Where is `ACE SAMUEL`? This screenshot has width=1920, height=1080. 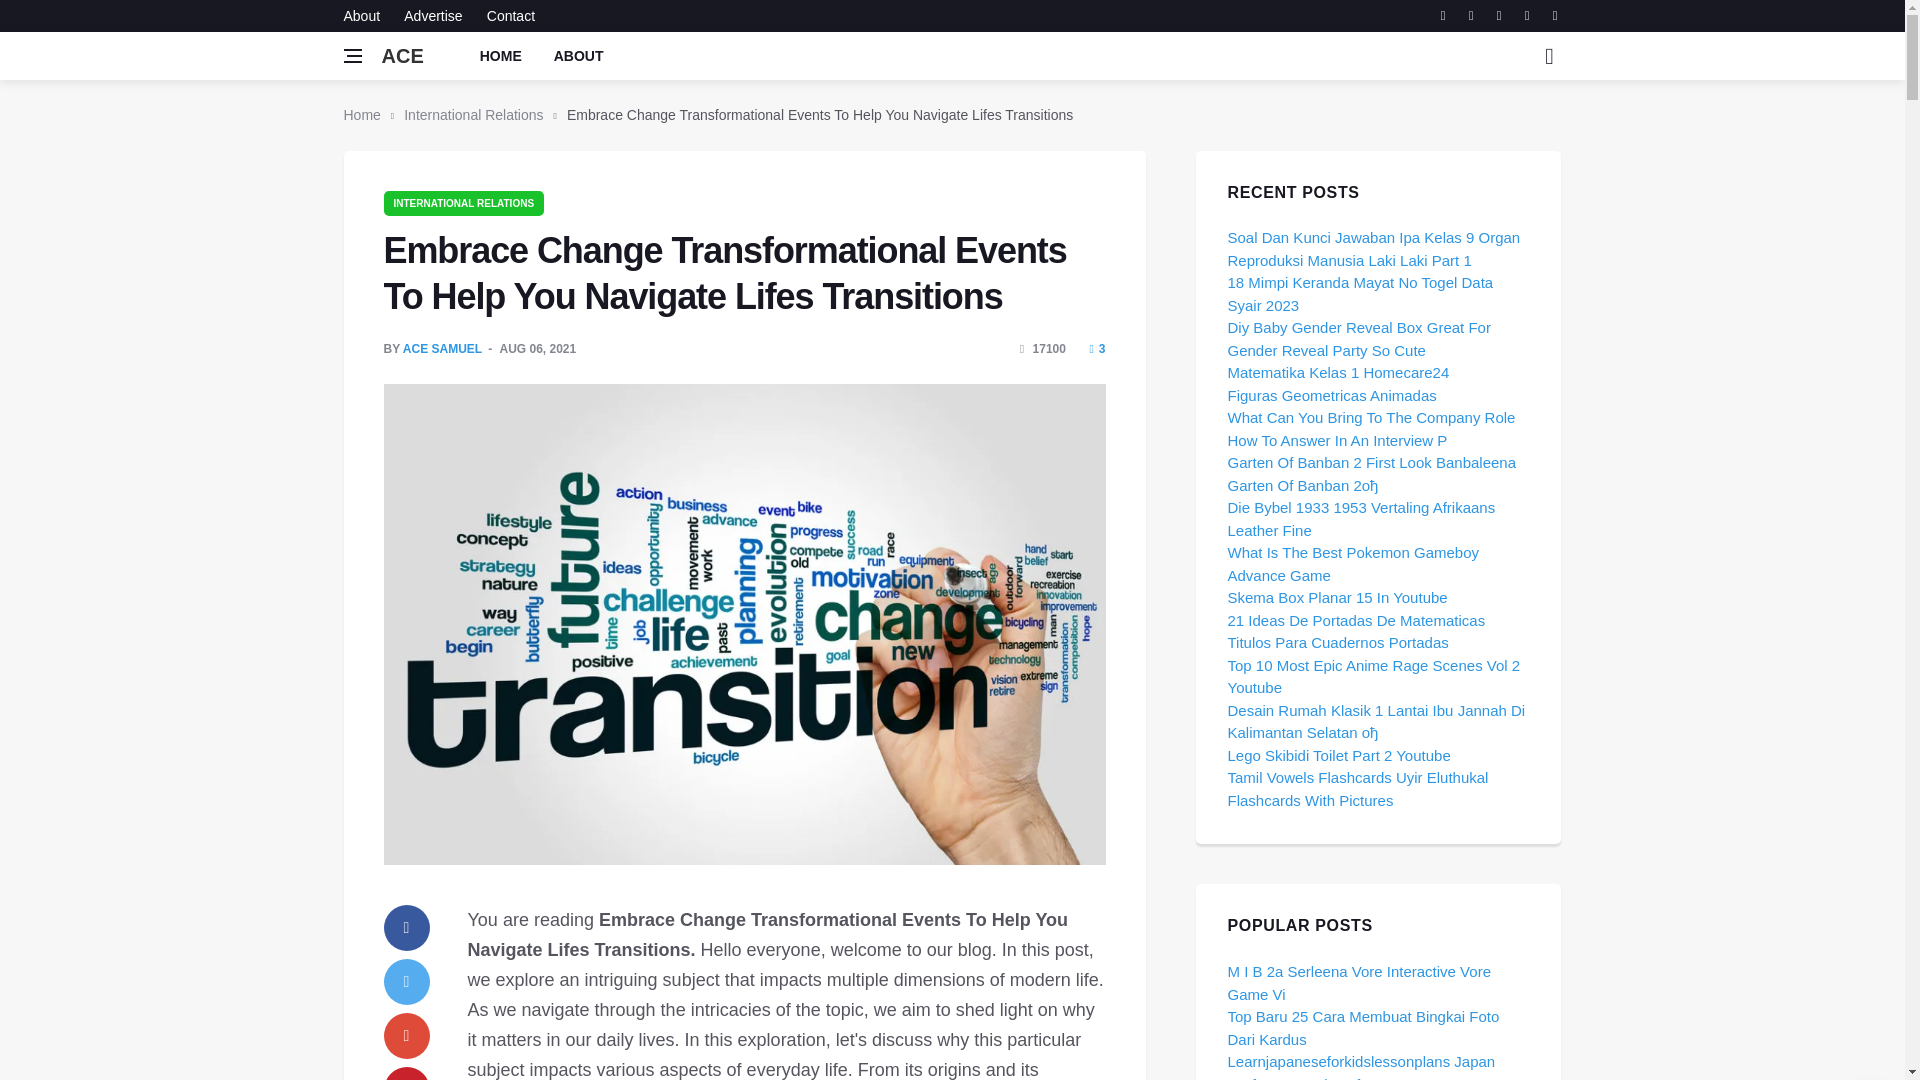 ACE SAMUEL is located at coordinates (442, 349).